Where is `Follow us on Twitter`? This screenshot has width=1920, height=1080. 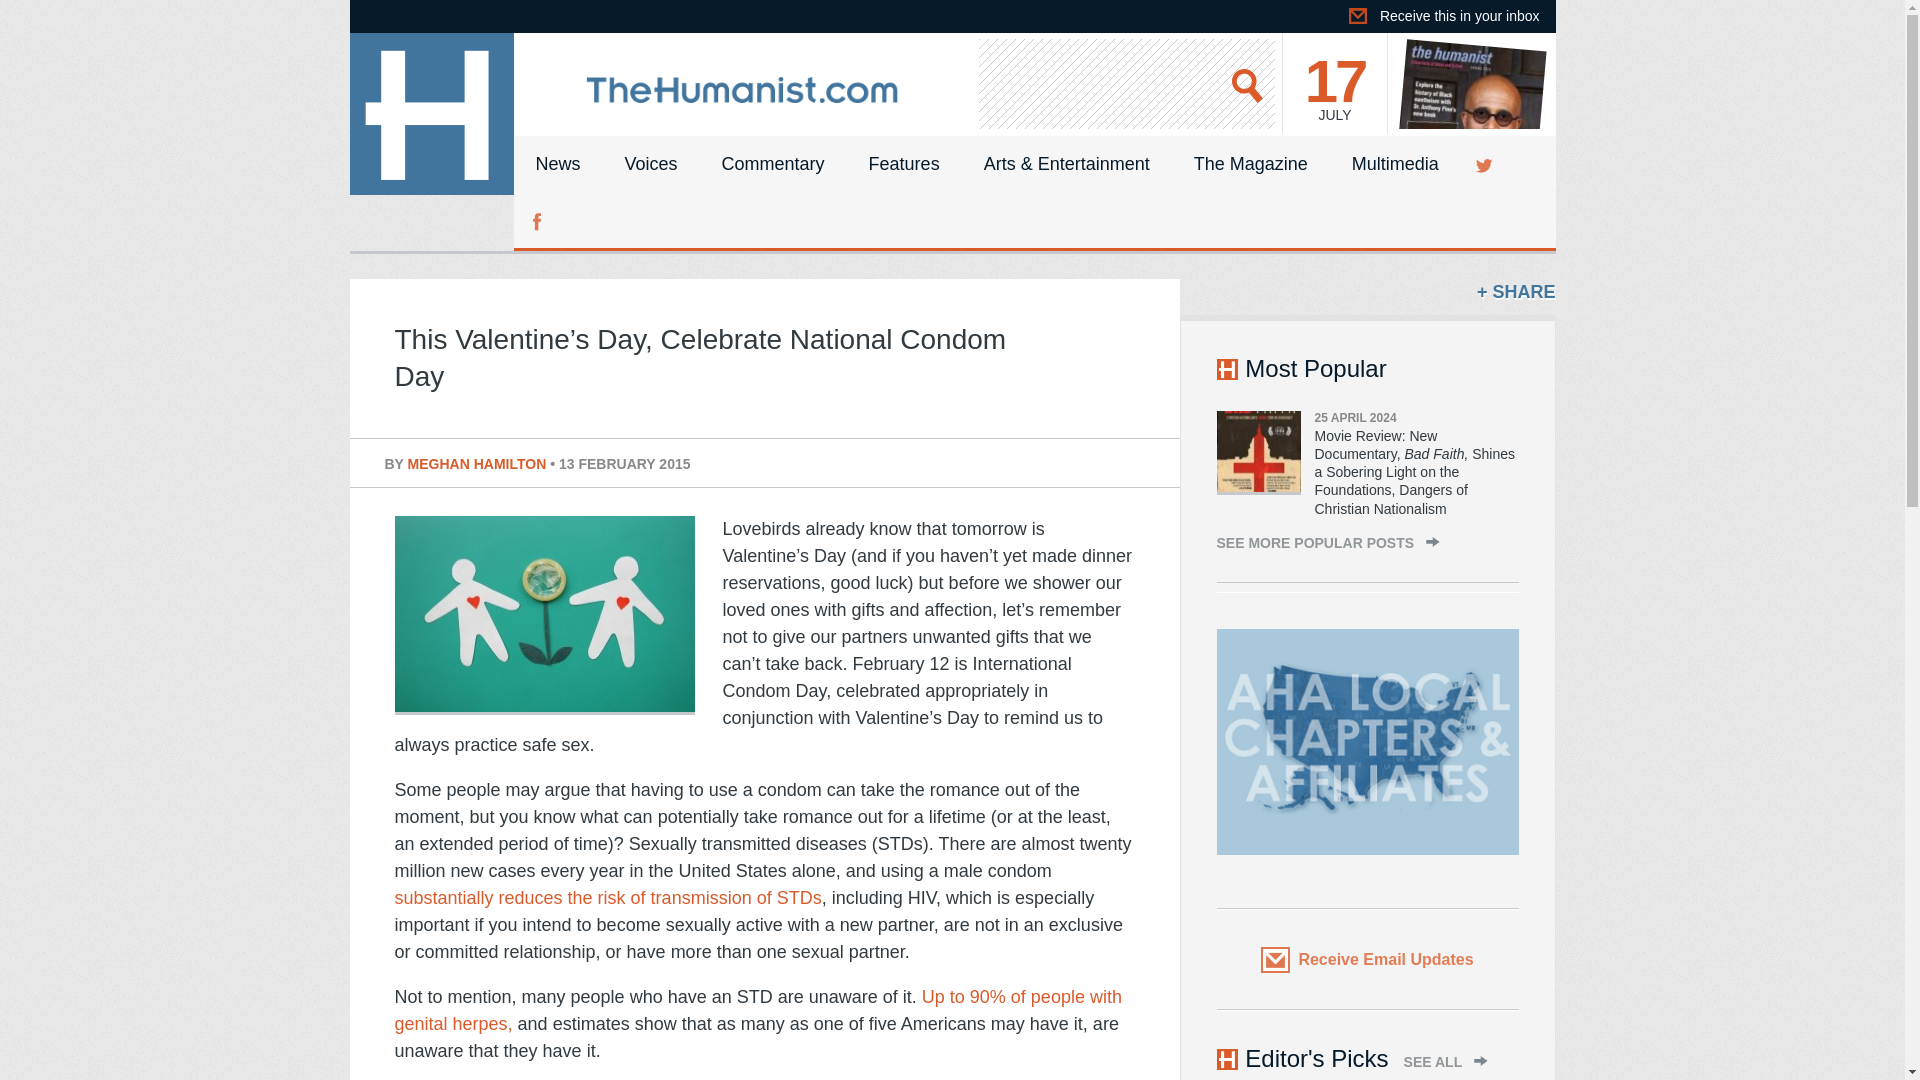 Follow us on Twitter is located at coordinates (1486, 164).